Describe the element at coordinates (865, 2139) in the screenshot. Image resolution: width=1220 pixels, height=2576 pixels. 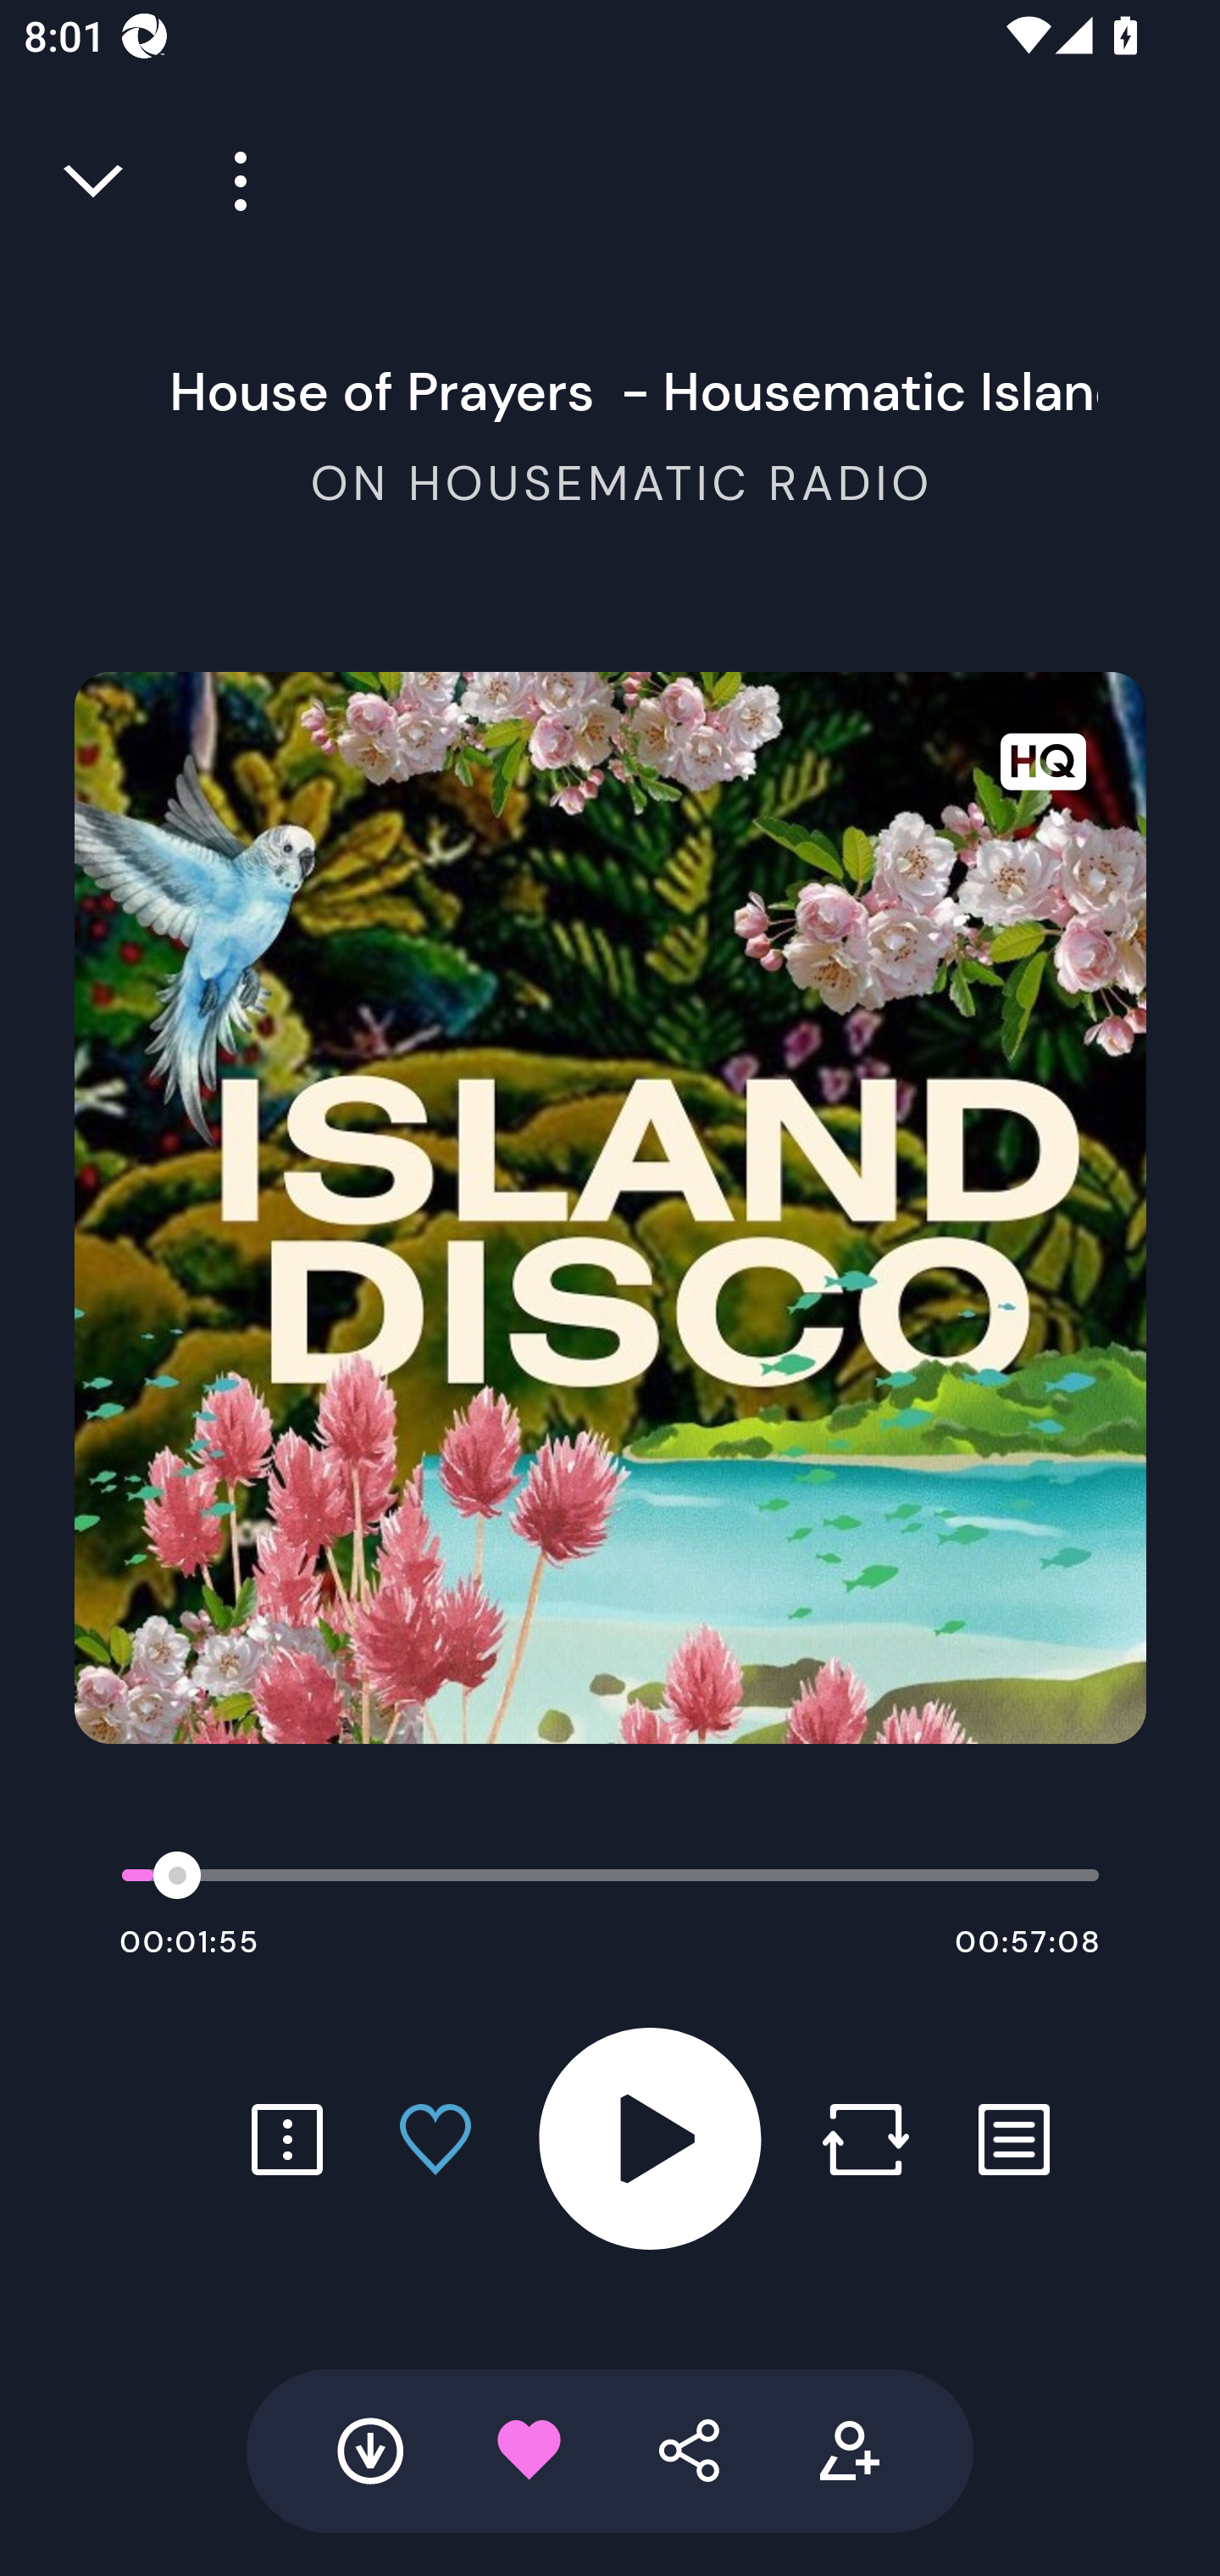
I see `Repost button` at that location.